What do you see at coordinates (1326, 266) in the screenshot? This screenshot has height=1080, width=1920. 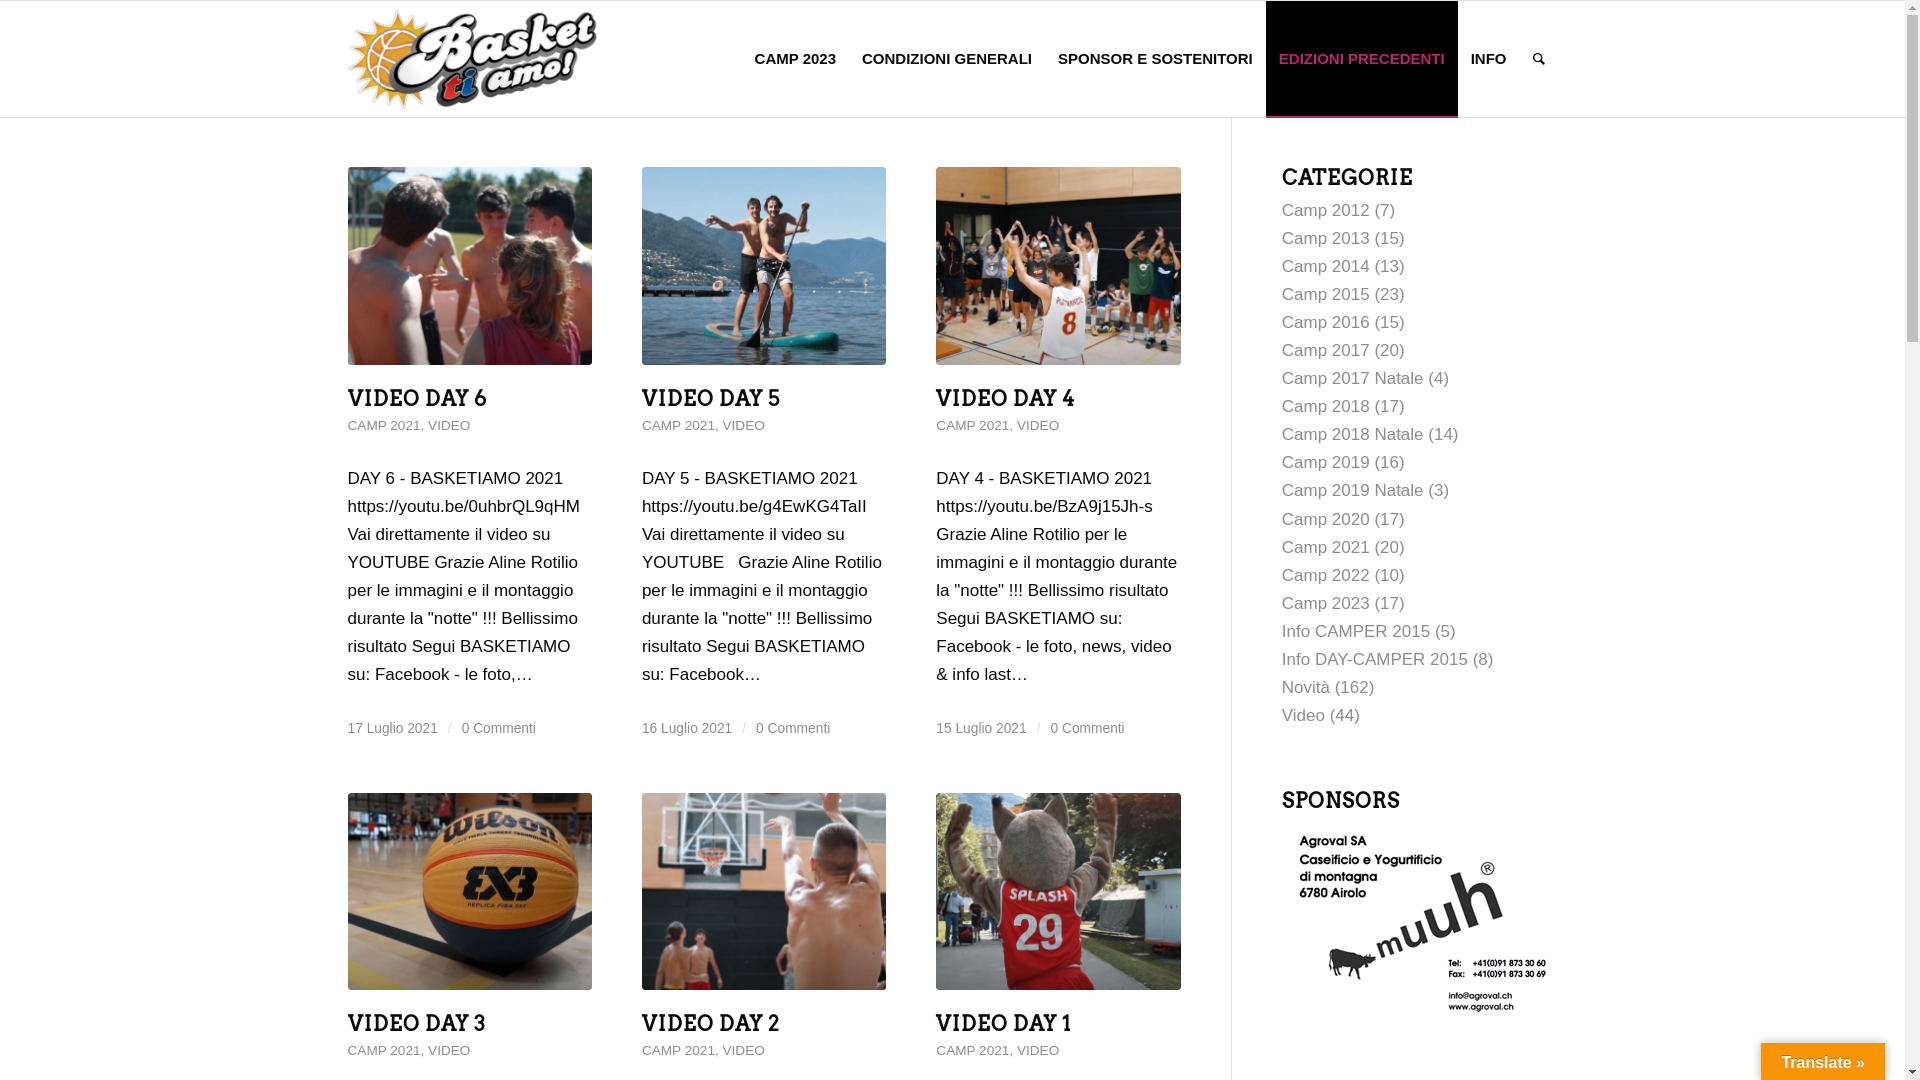 I see `Camp 2014` at bounding box center [1326, 266].